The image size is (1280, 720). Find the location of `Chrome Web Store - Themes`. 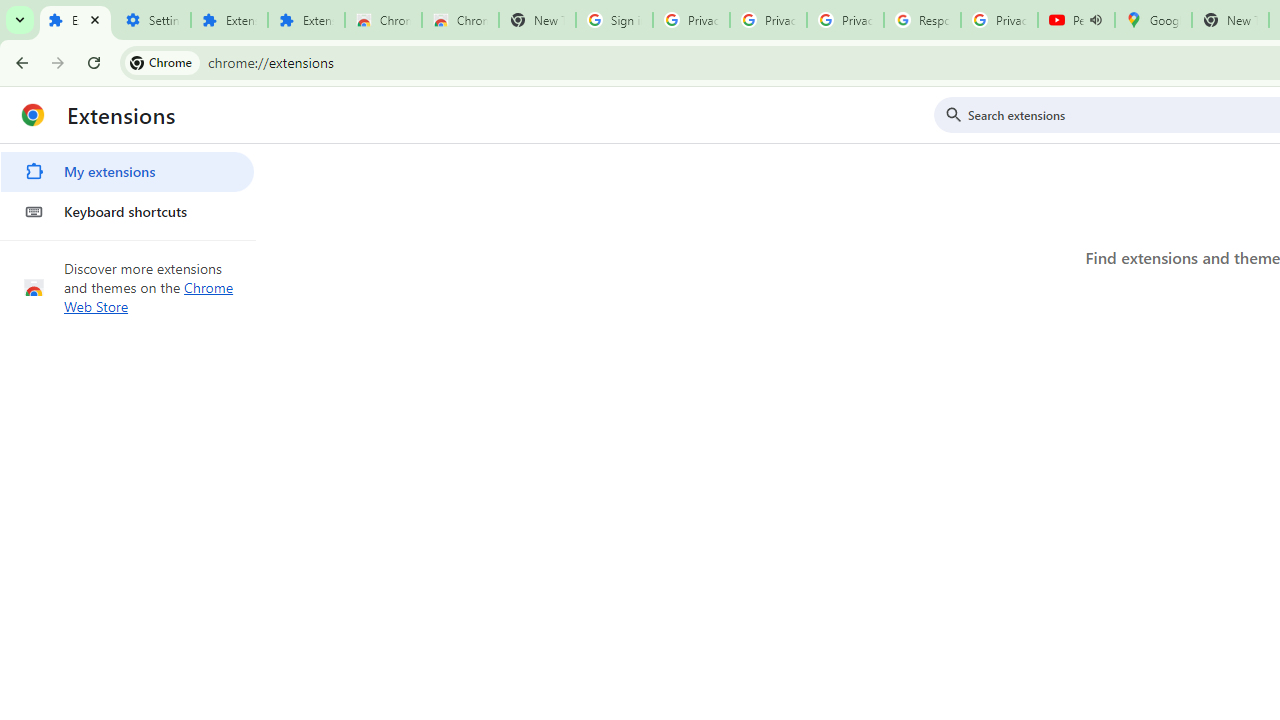

Chrome Web Store - Themes is located at coordinates (460, 20).